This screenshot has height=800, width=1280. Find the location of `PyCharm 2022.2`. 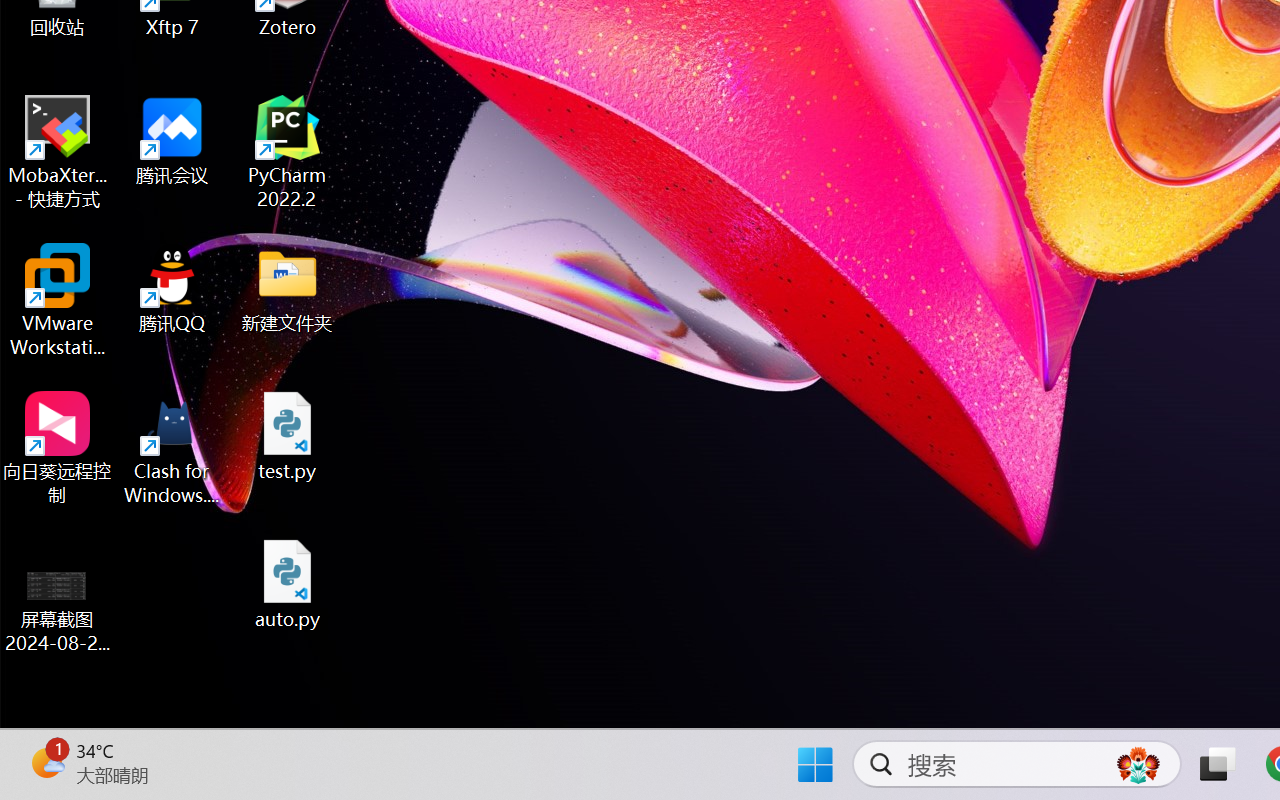

PyCharm 2022.2 is located at coordinates (288, 152).